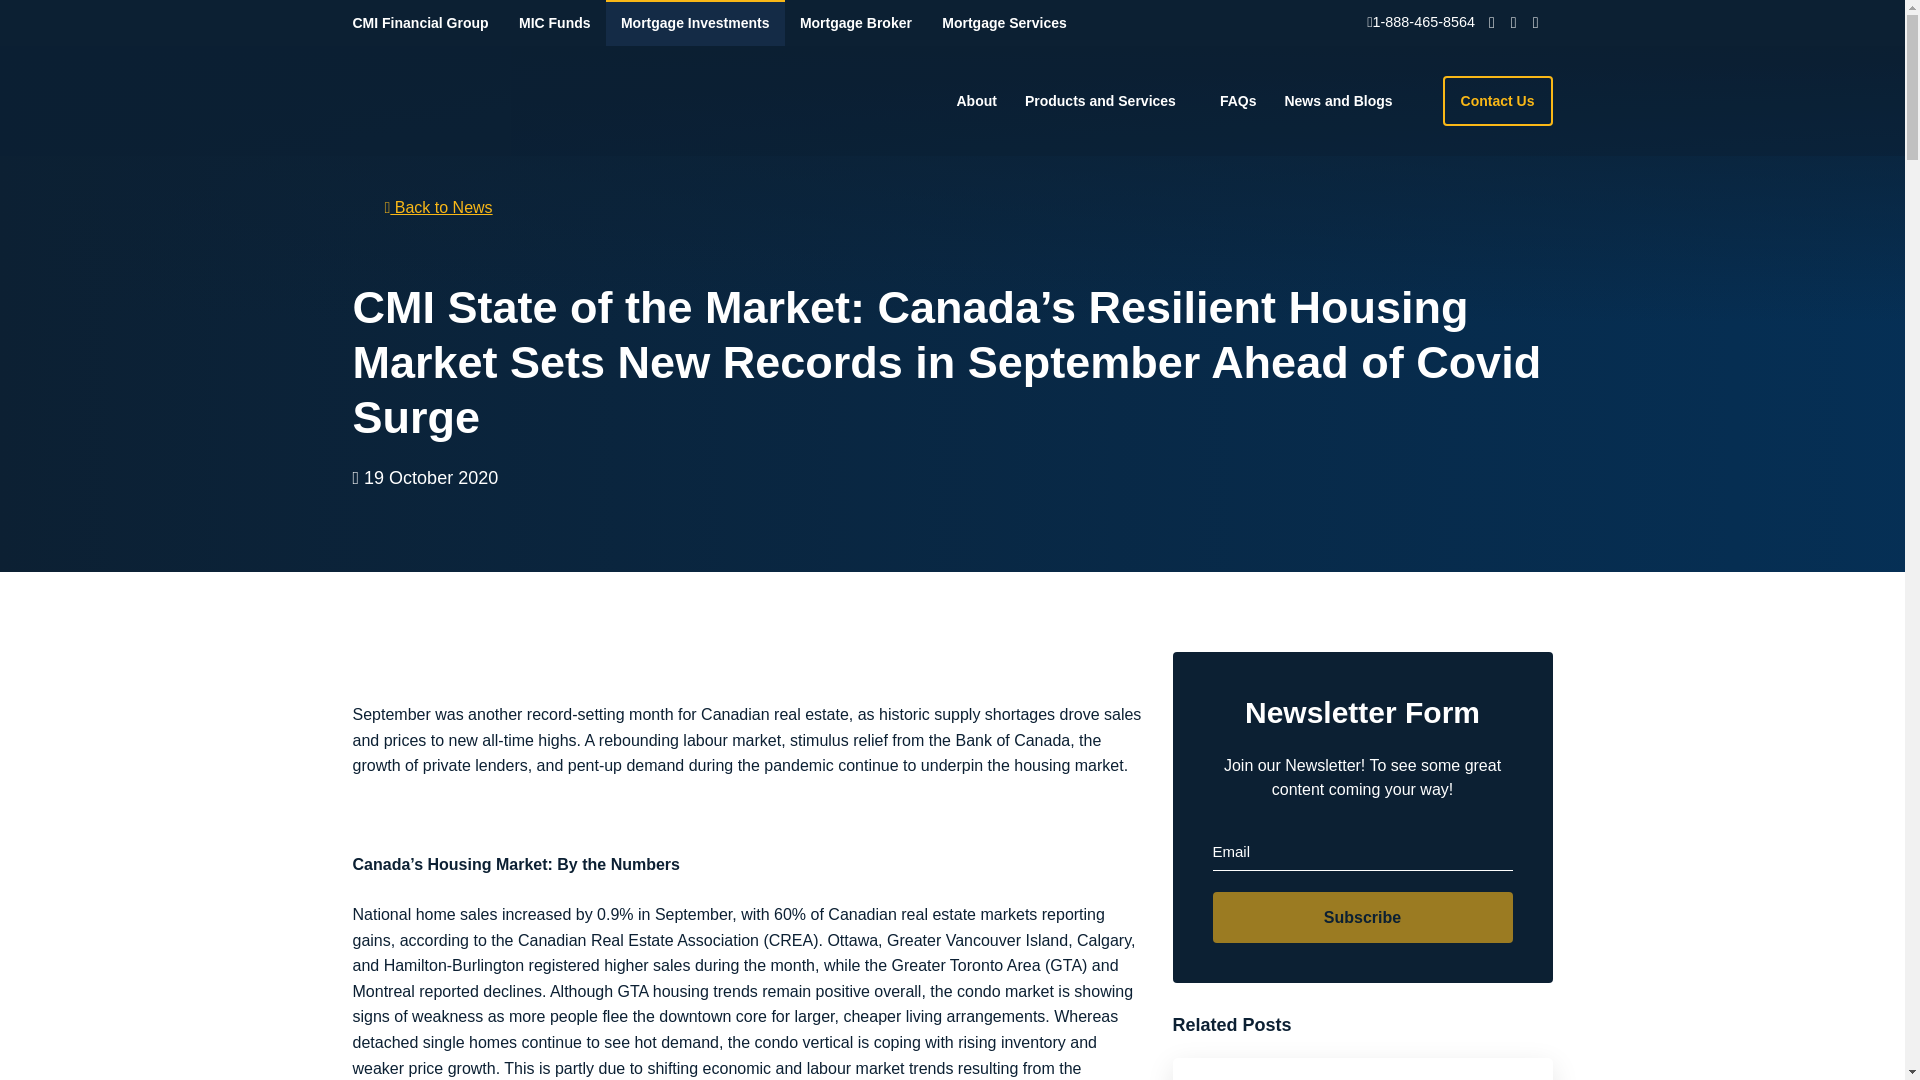 This screenshot has width=1920, height=1080. What do you see at coordinates (1238, 101) in the screenshot?
I see `FAQs` at bounding box center [1238, 101].